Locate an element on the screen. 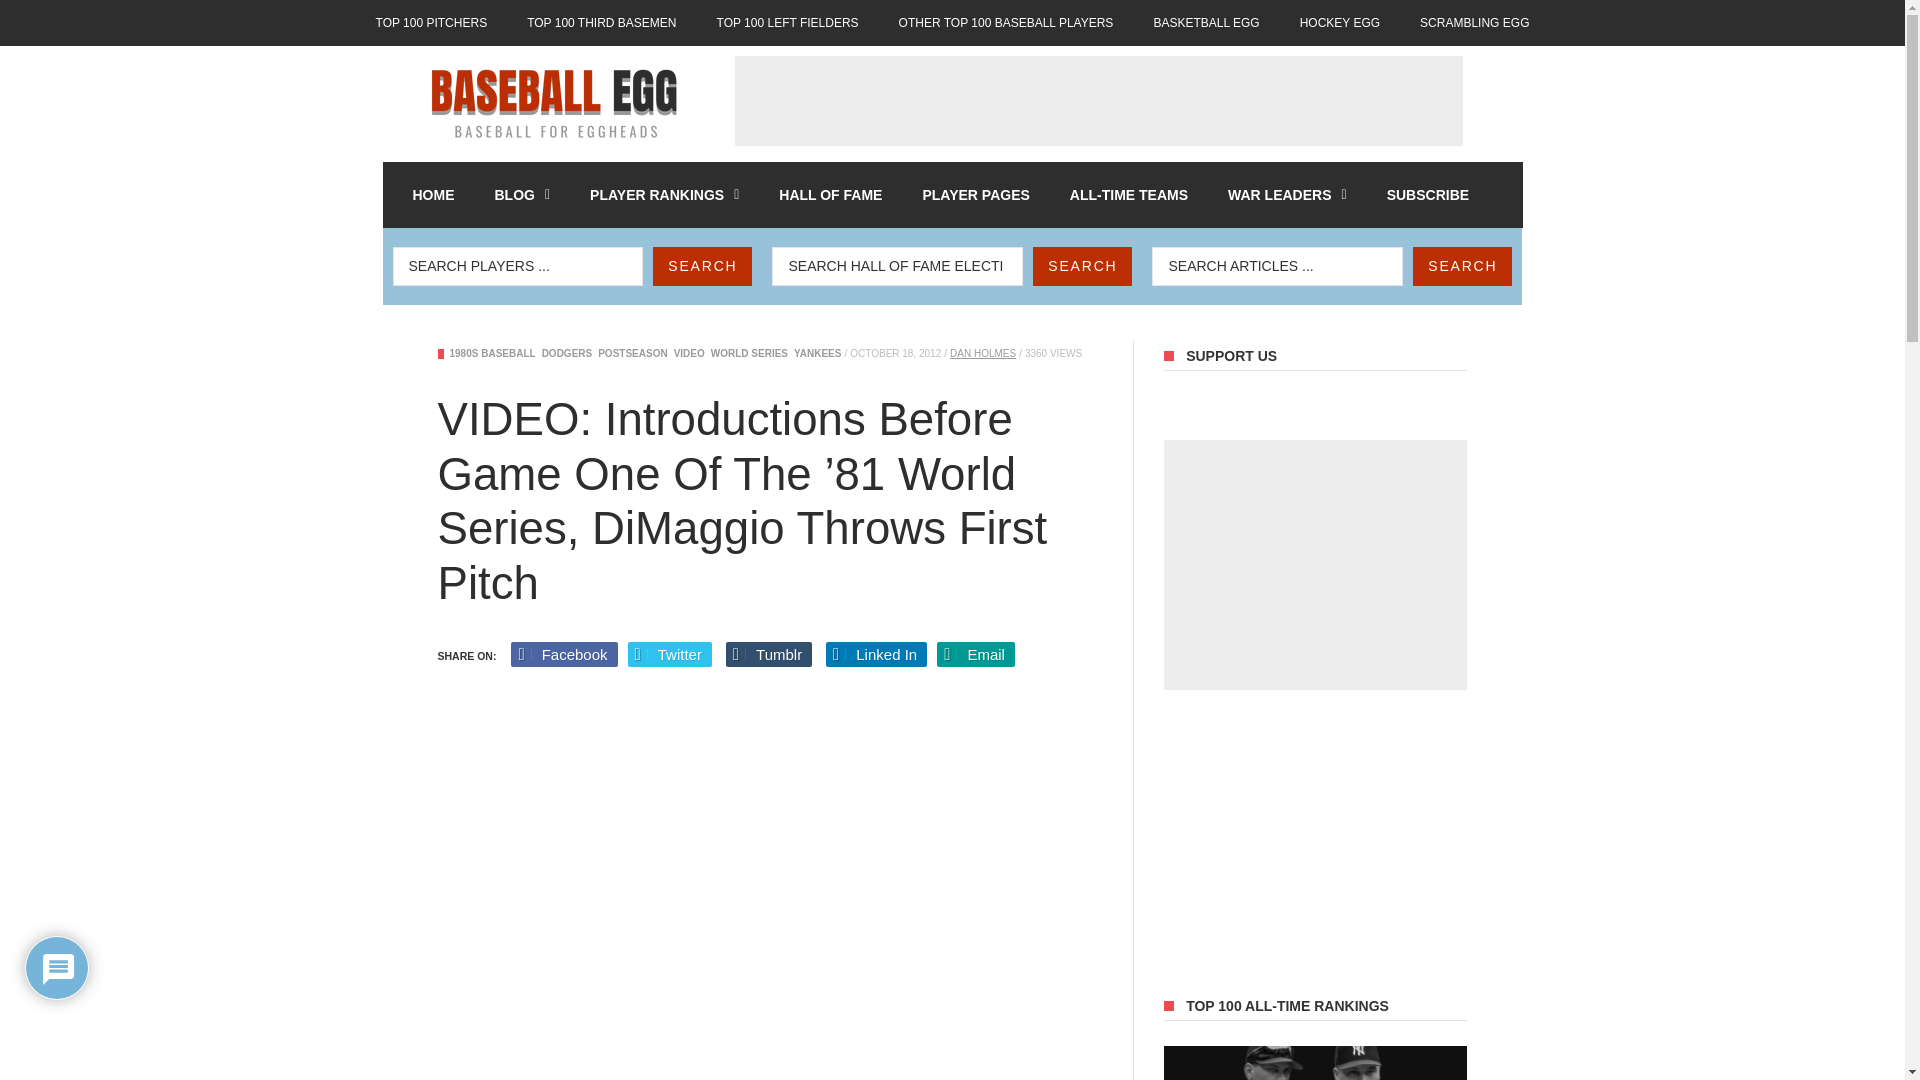  1980s Baseball is located at coordinates (492, 352).